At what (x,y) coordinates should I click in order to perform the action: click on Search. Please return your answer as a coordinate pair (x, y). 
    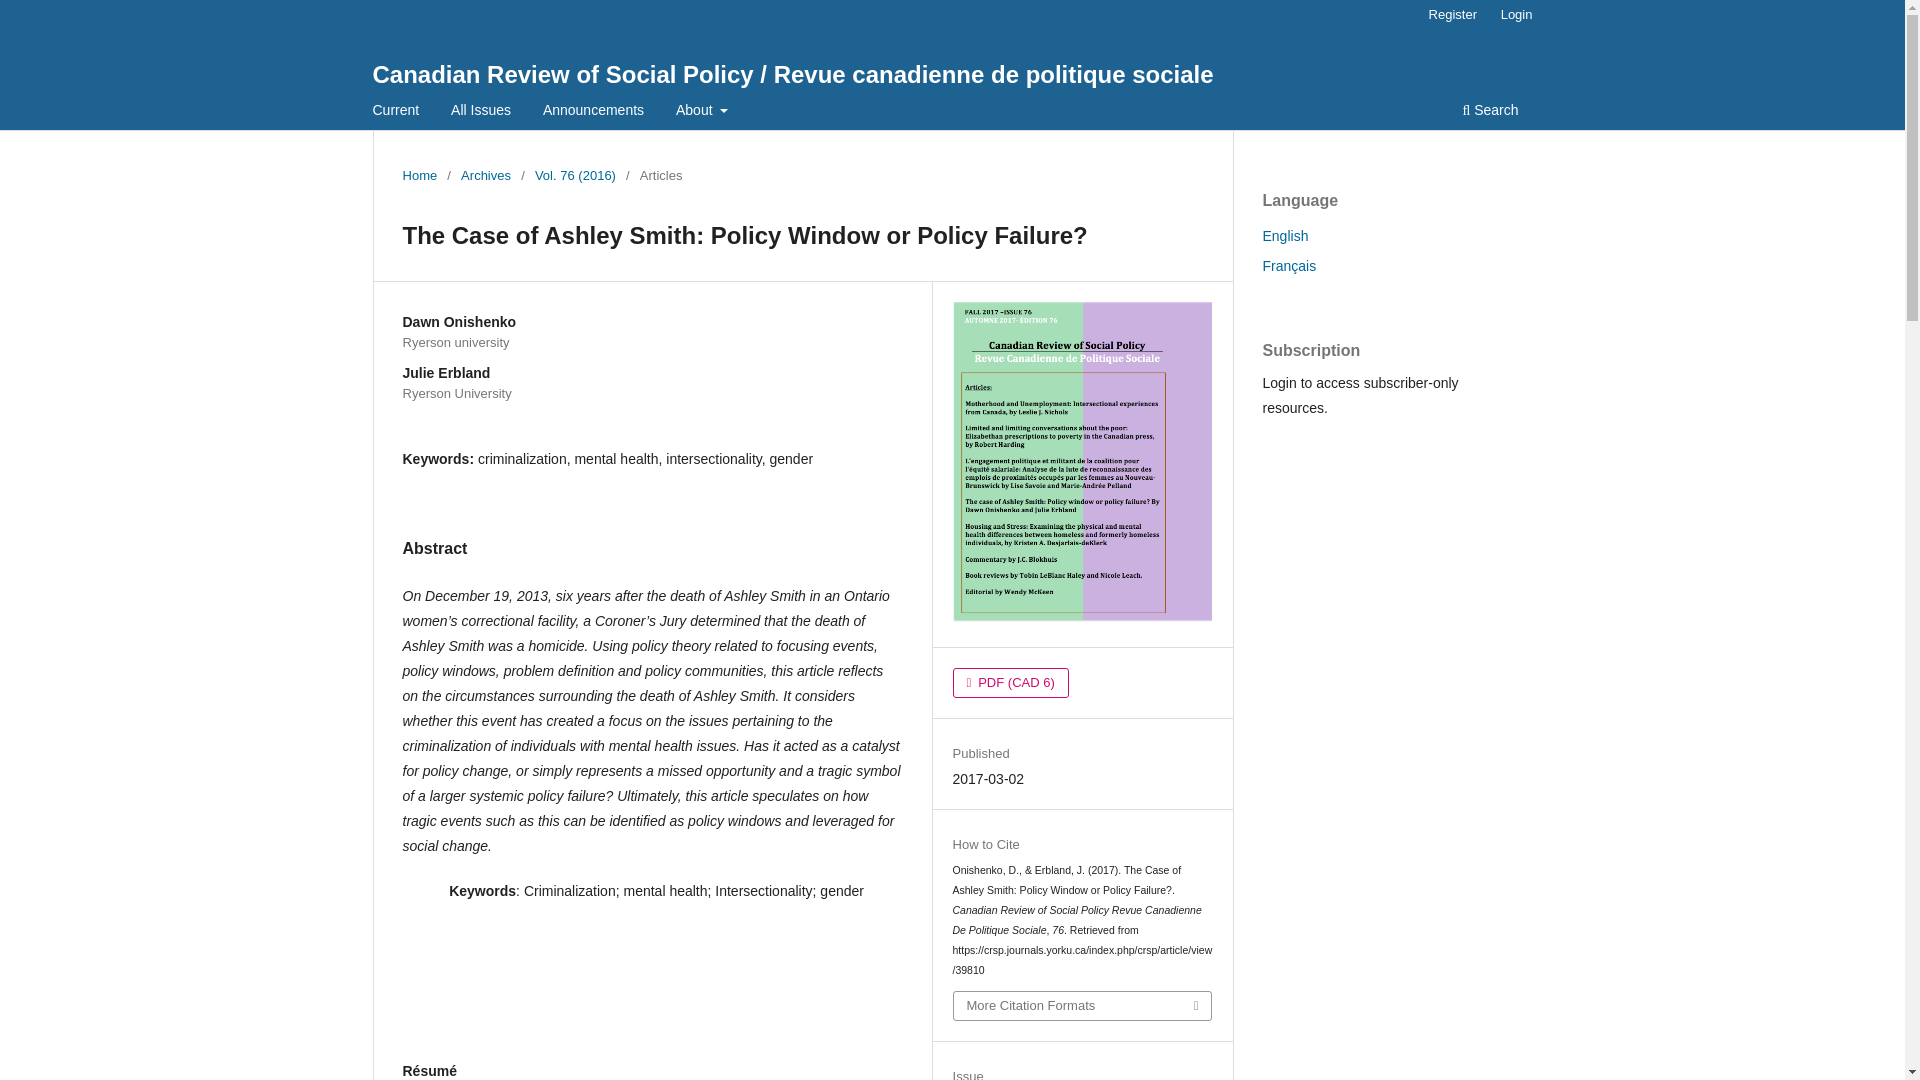
    Looking at the image, I should click on (1490, 112).